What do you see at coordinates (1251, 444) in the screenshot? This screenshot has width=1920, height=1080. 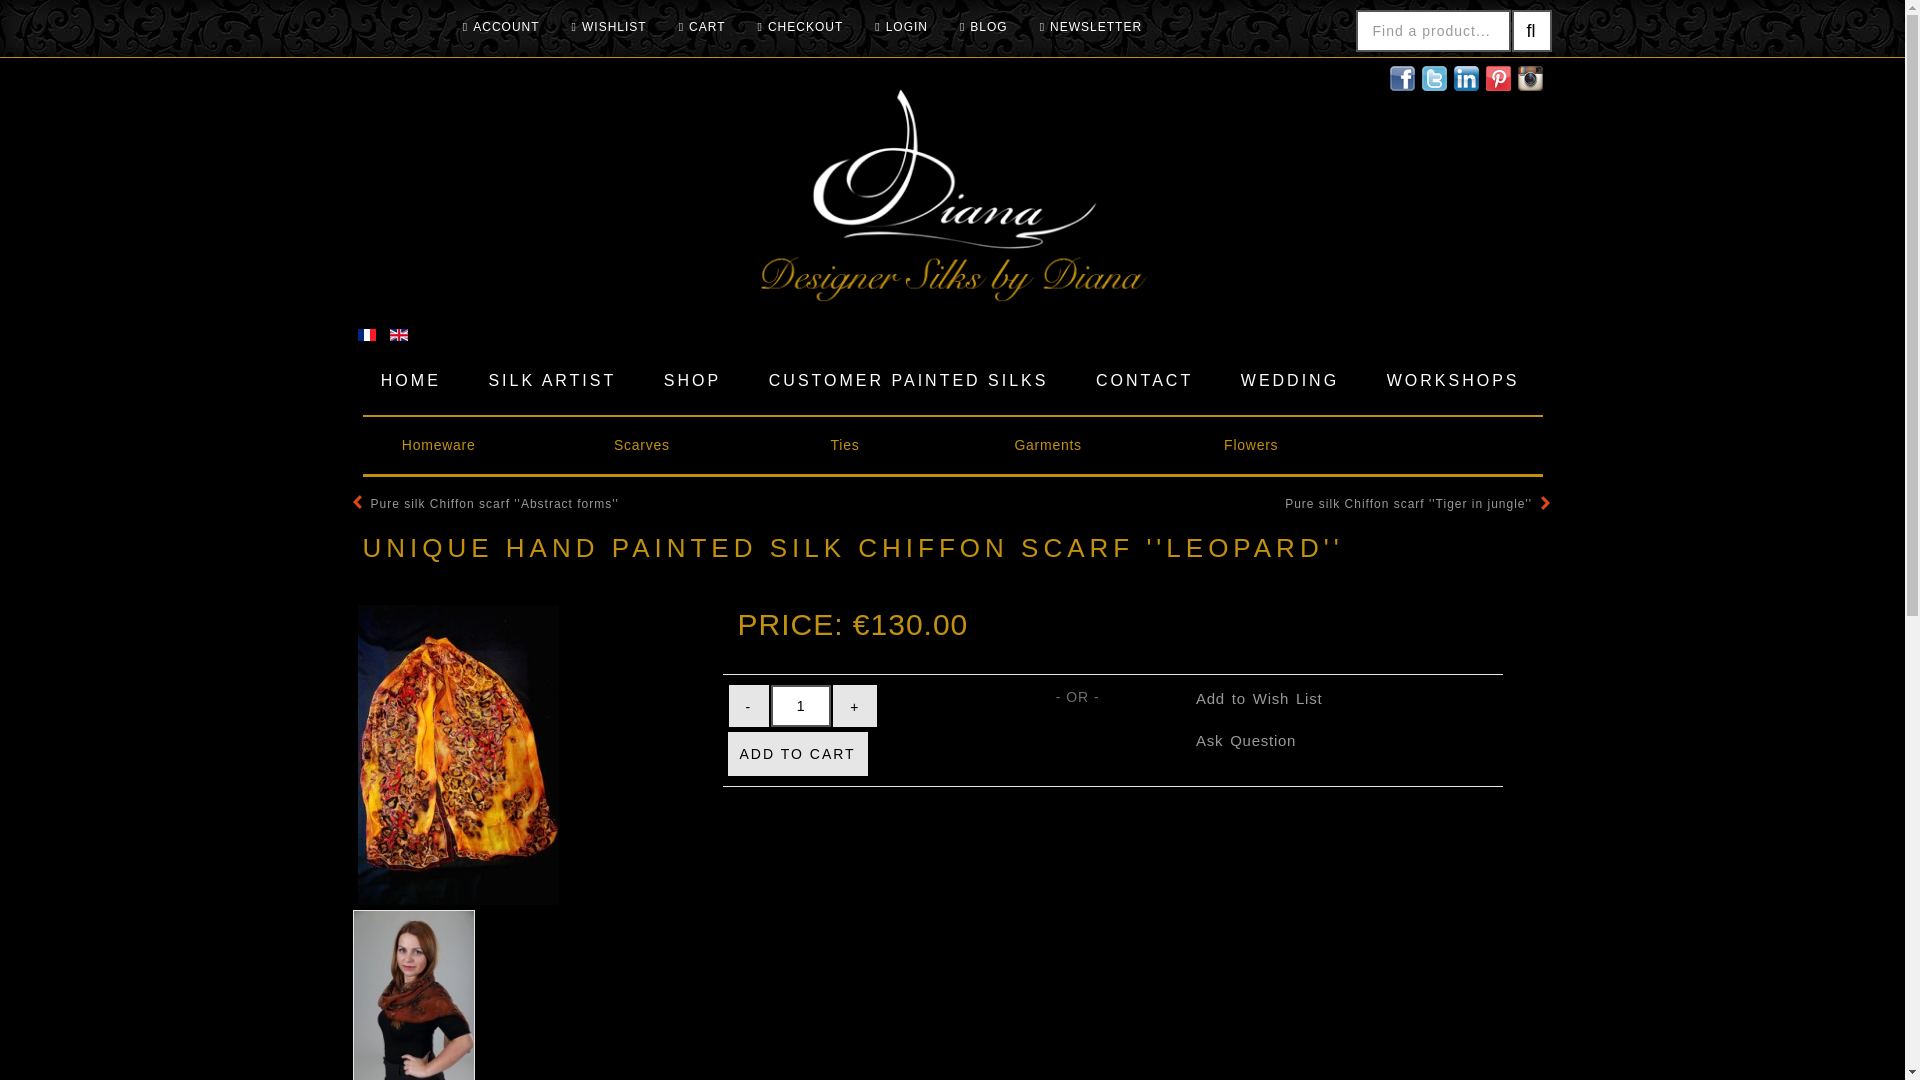 I see `Flowers` at bounding box center [1251, 444].